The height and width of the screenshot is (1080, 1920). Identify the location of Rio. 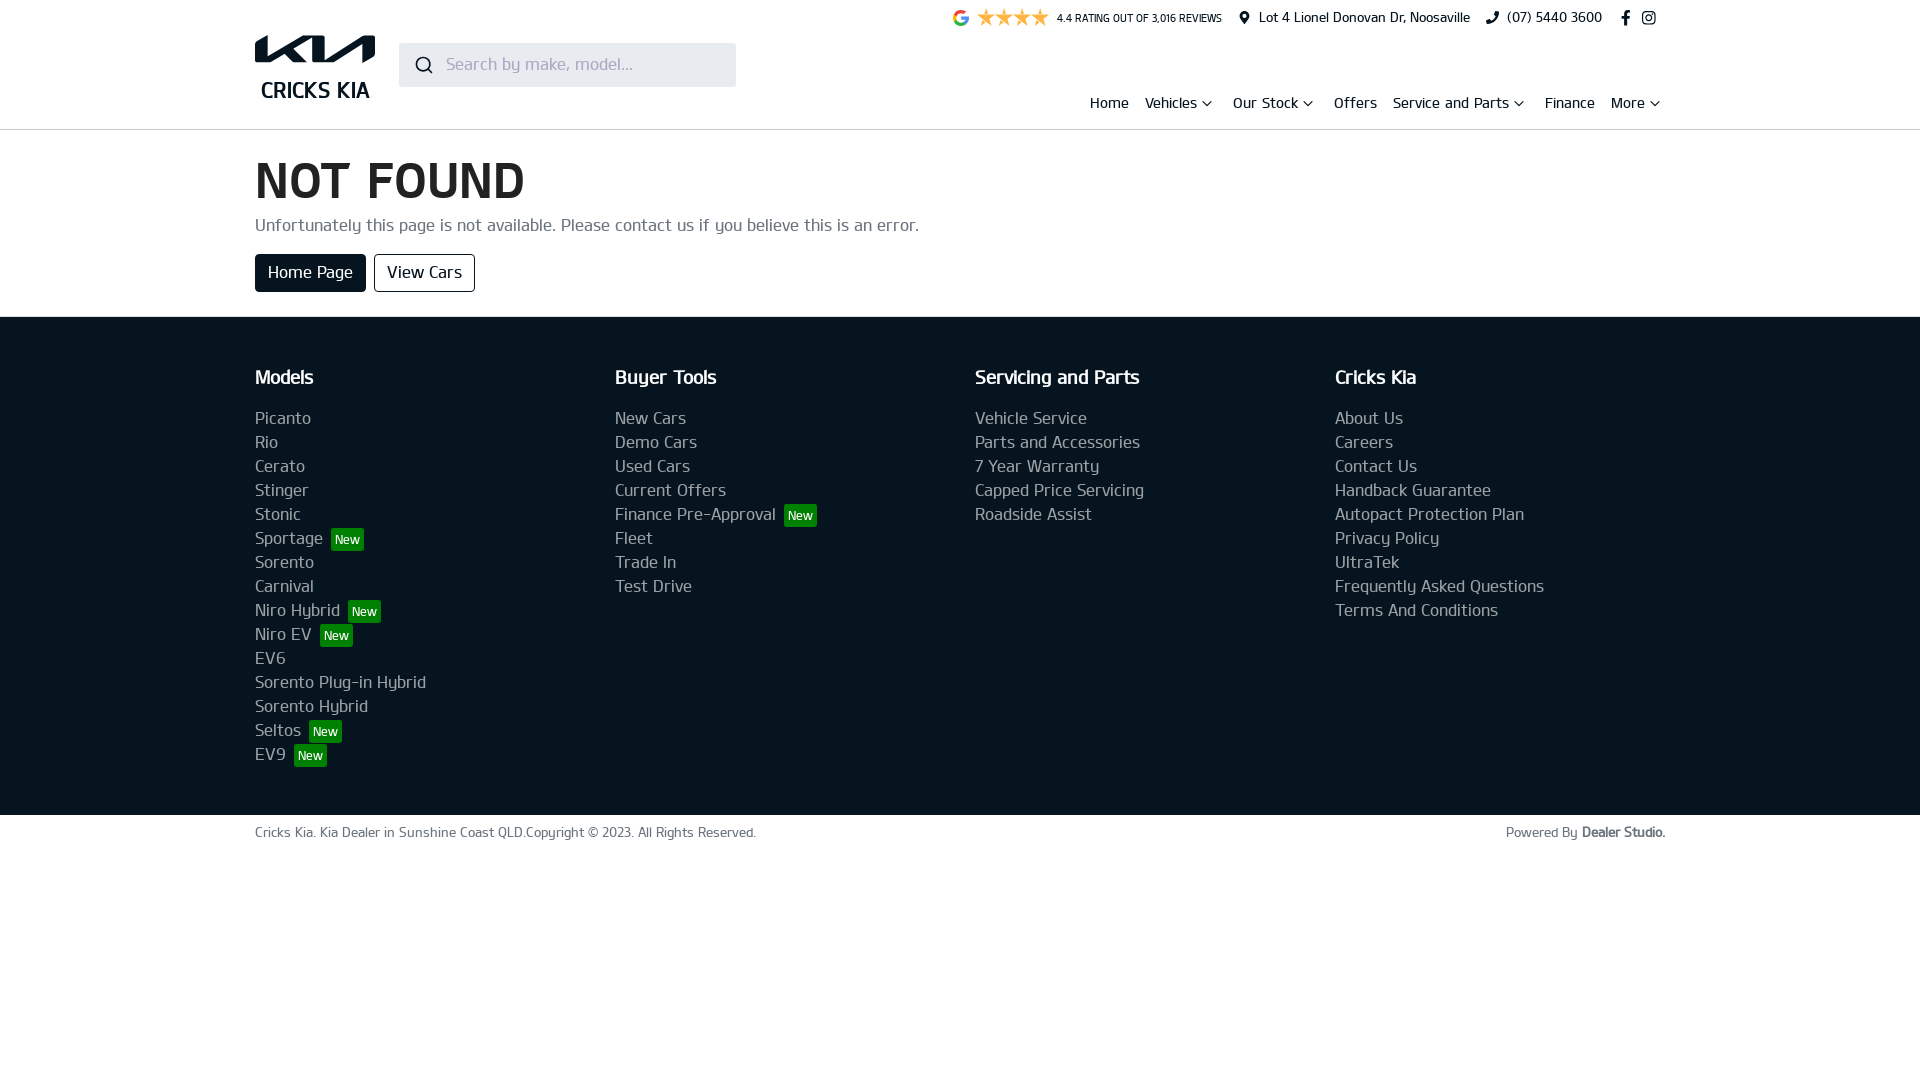
(266, 442).